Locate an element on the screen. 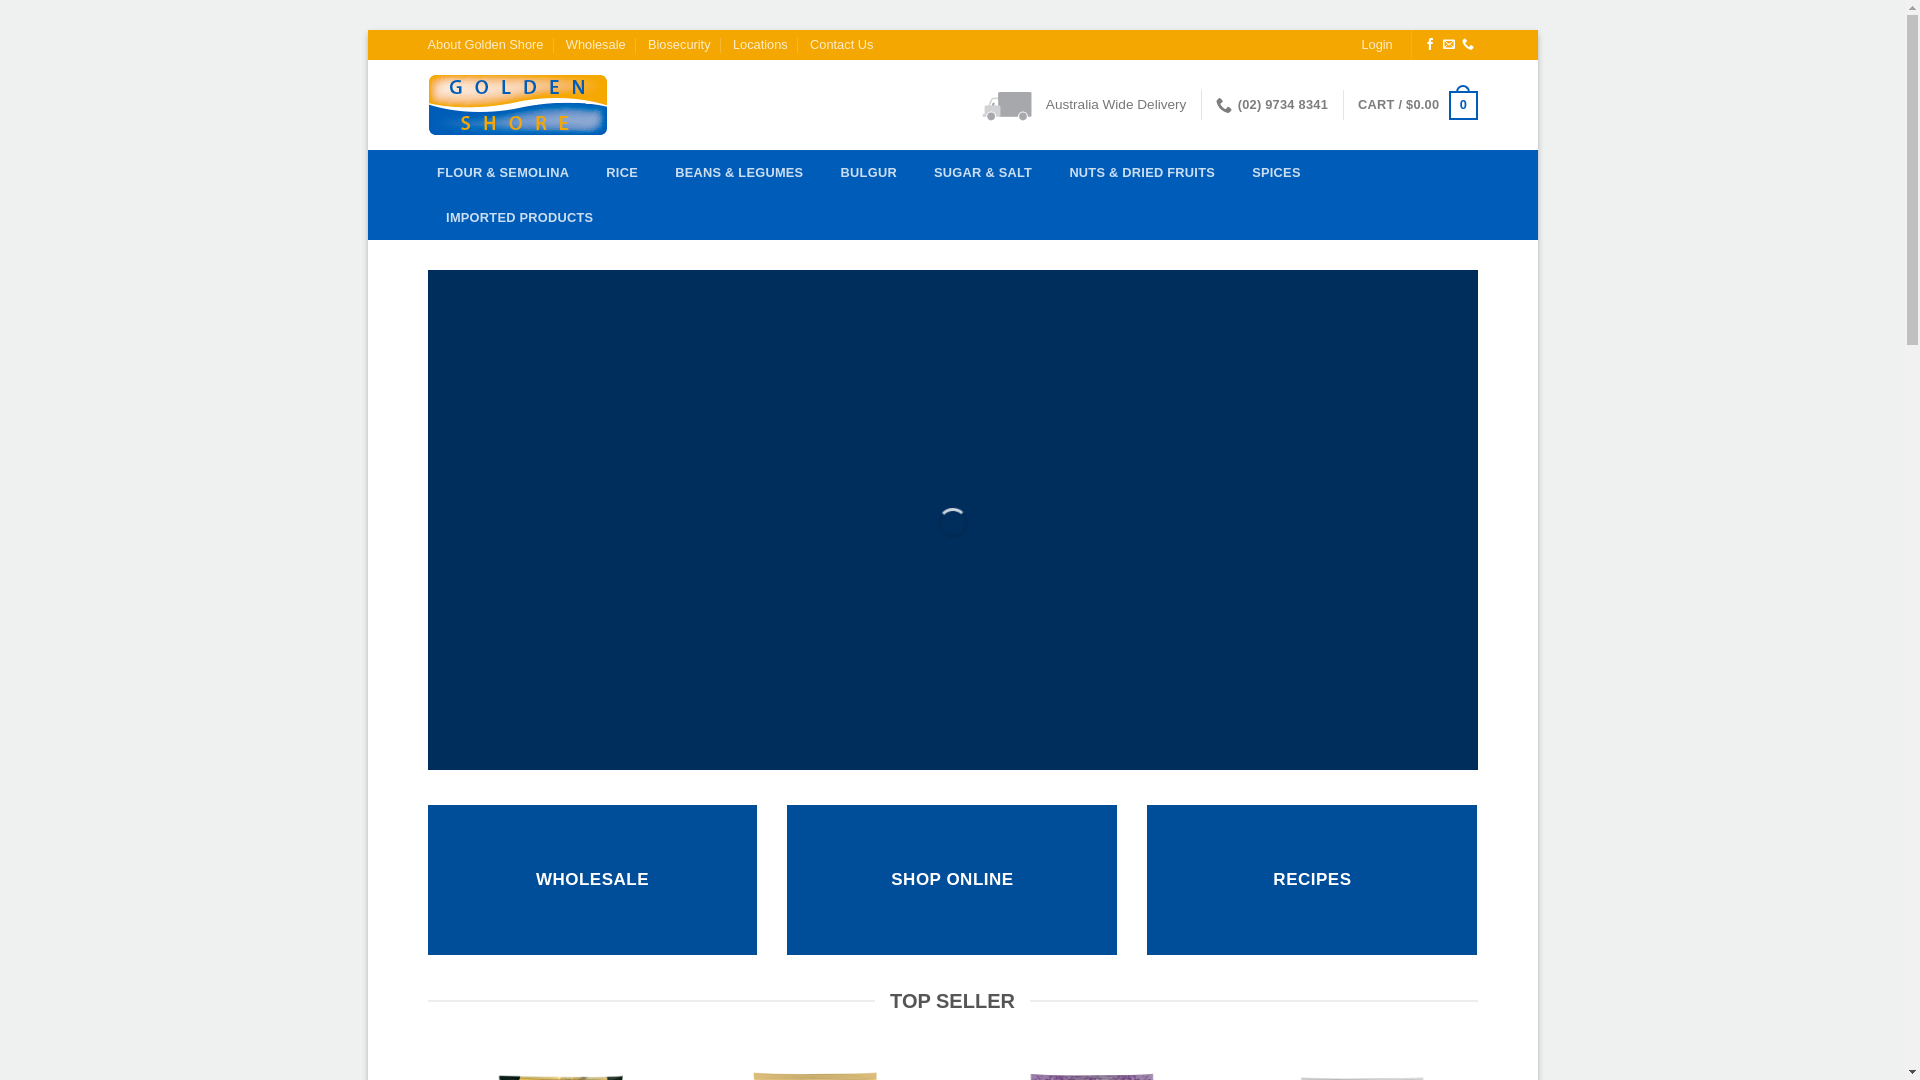 This screenshot has height=1080, width=1920. BULGUR is located at coordinates (868, 172).